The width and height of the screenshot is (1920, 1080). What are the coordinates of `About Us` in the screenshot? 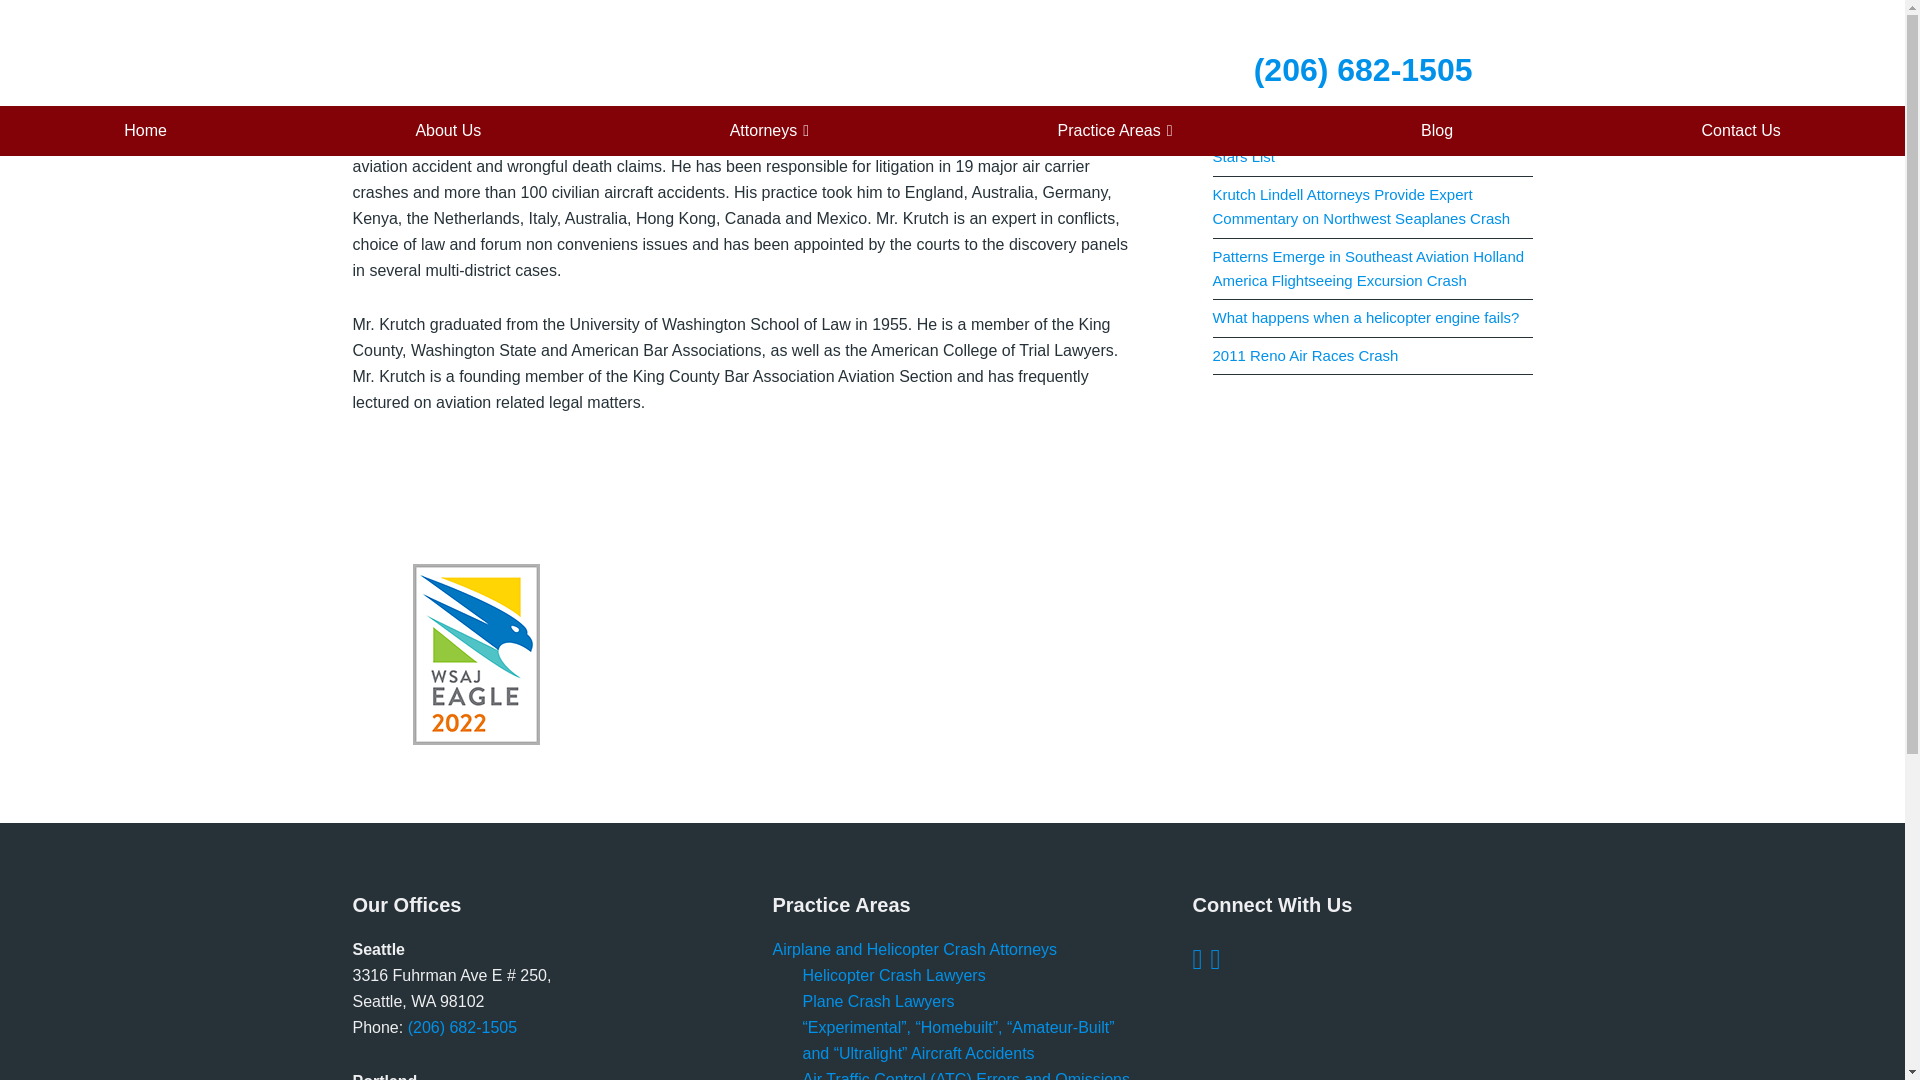 It's located at (448, 130).